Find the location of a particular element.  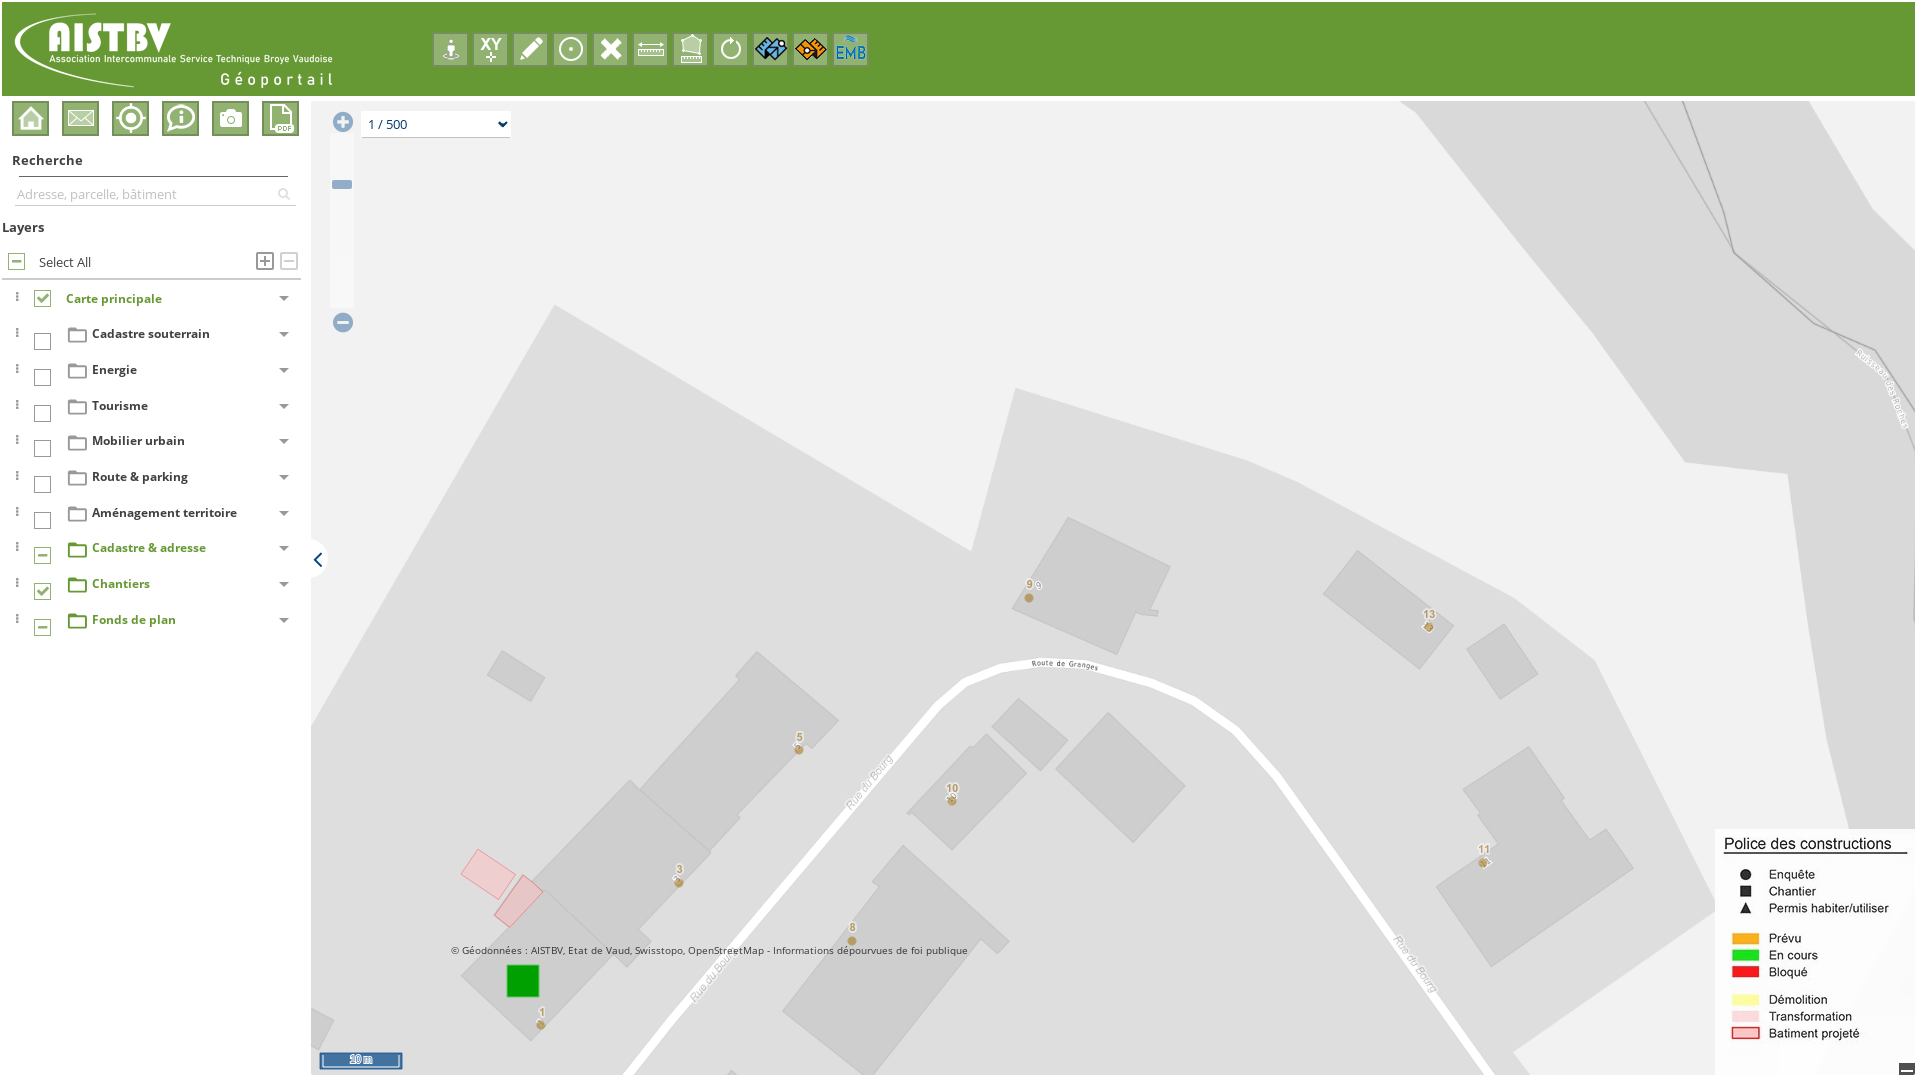

Coordinates is located at coordinates (490, 50).